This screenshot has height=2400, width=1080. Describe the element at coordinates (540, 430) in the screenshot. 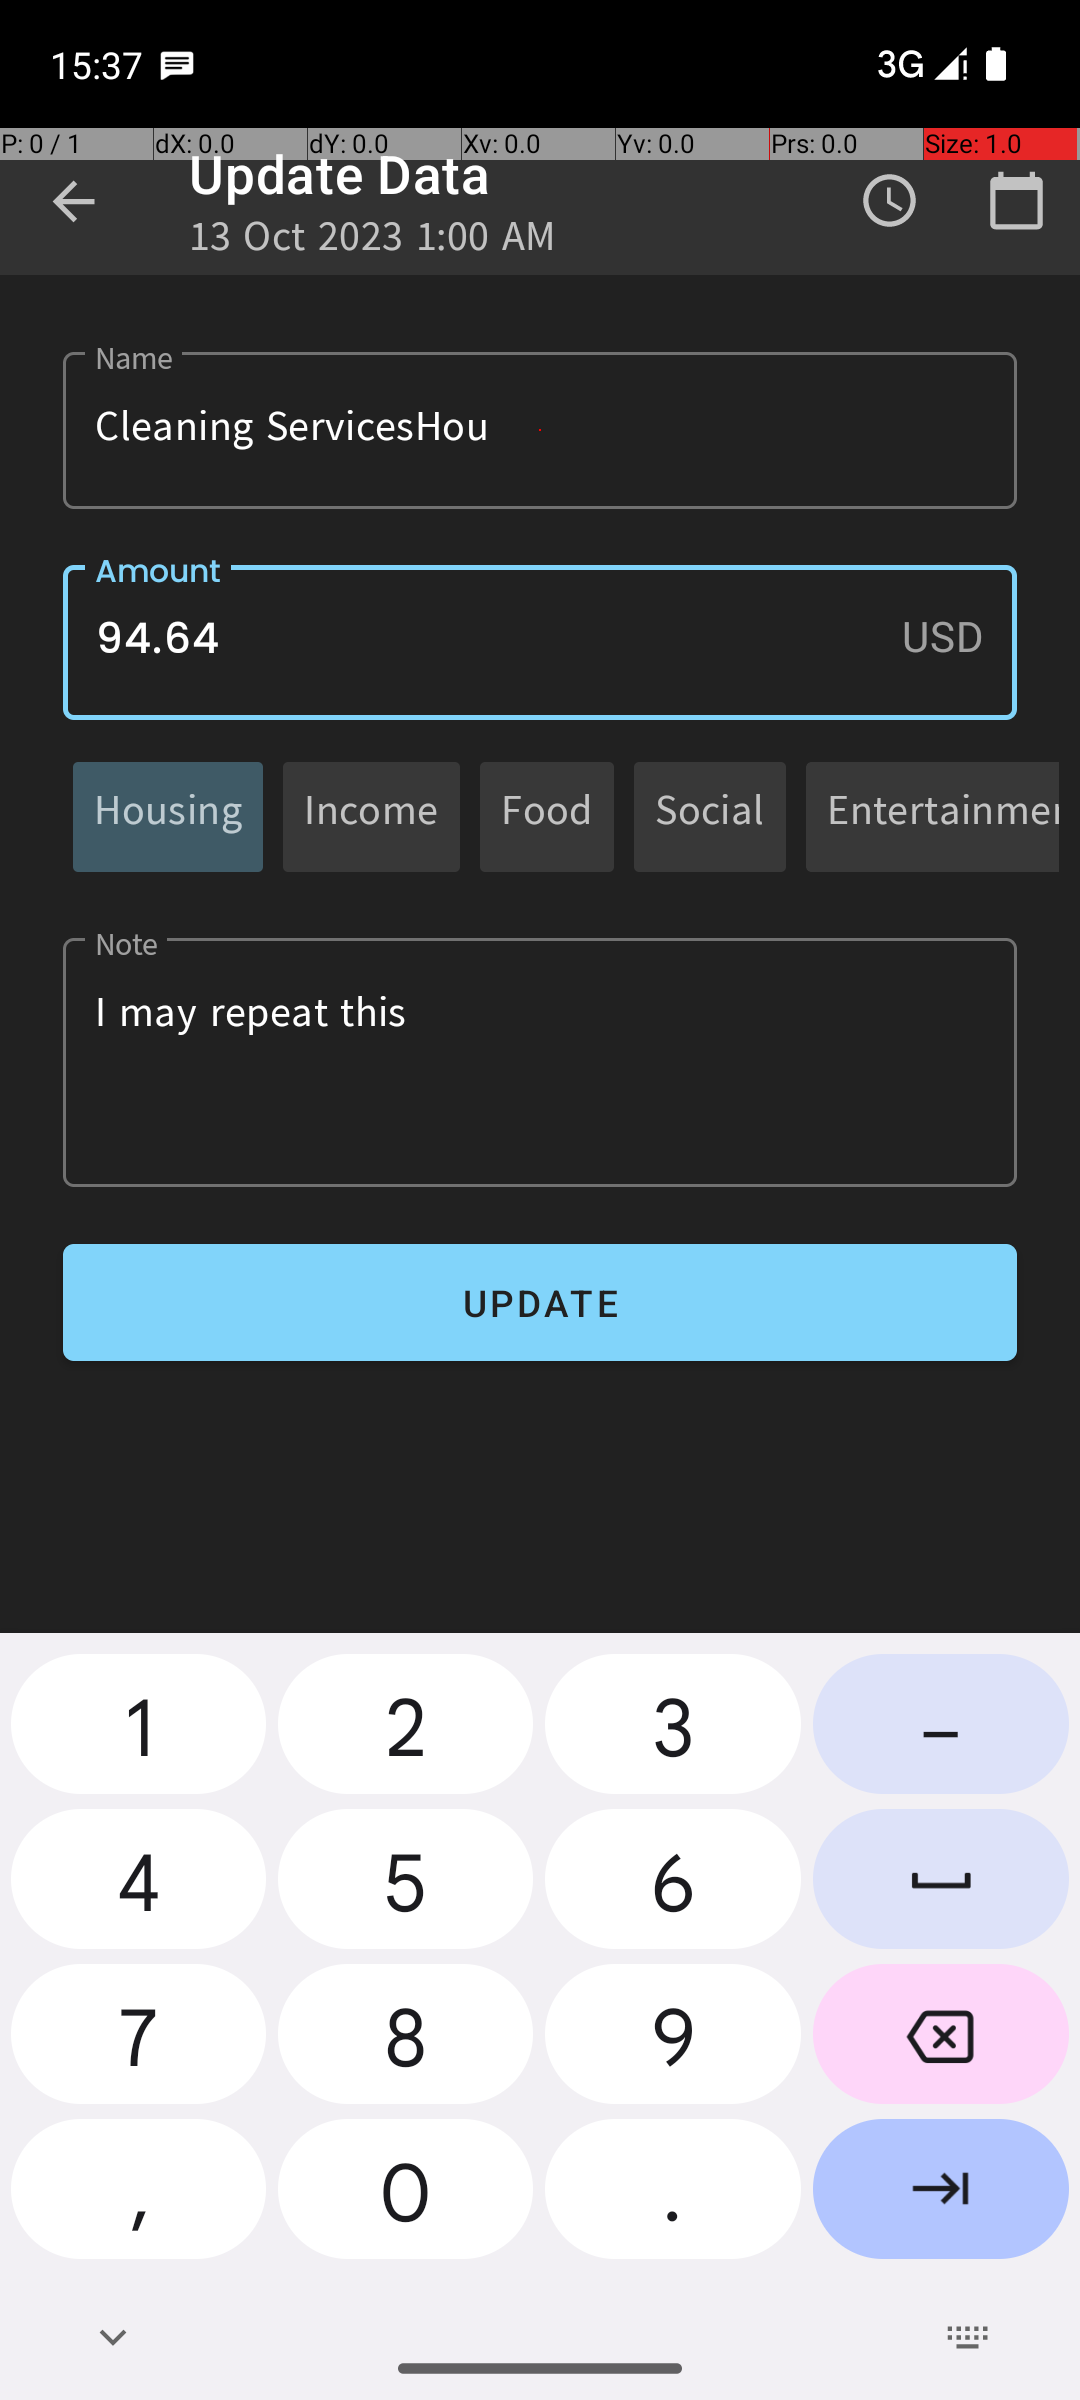

I see `Cleaning ServicesHou` at that location.